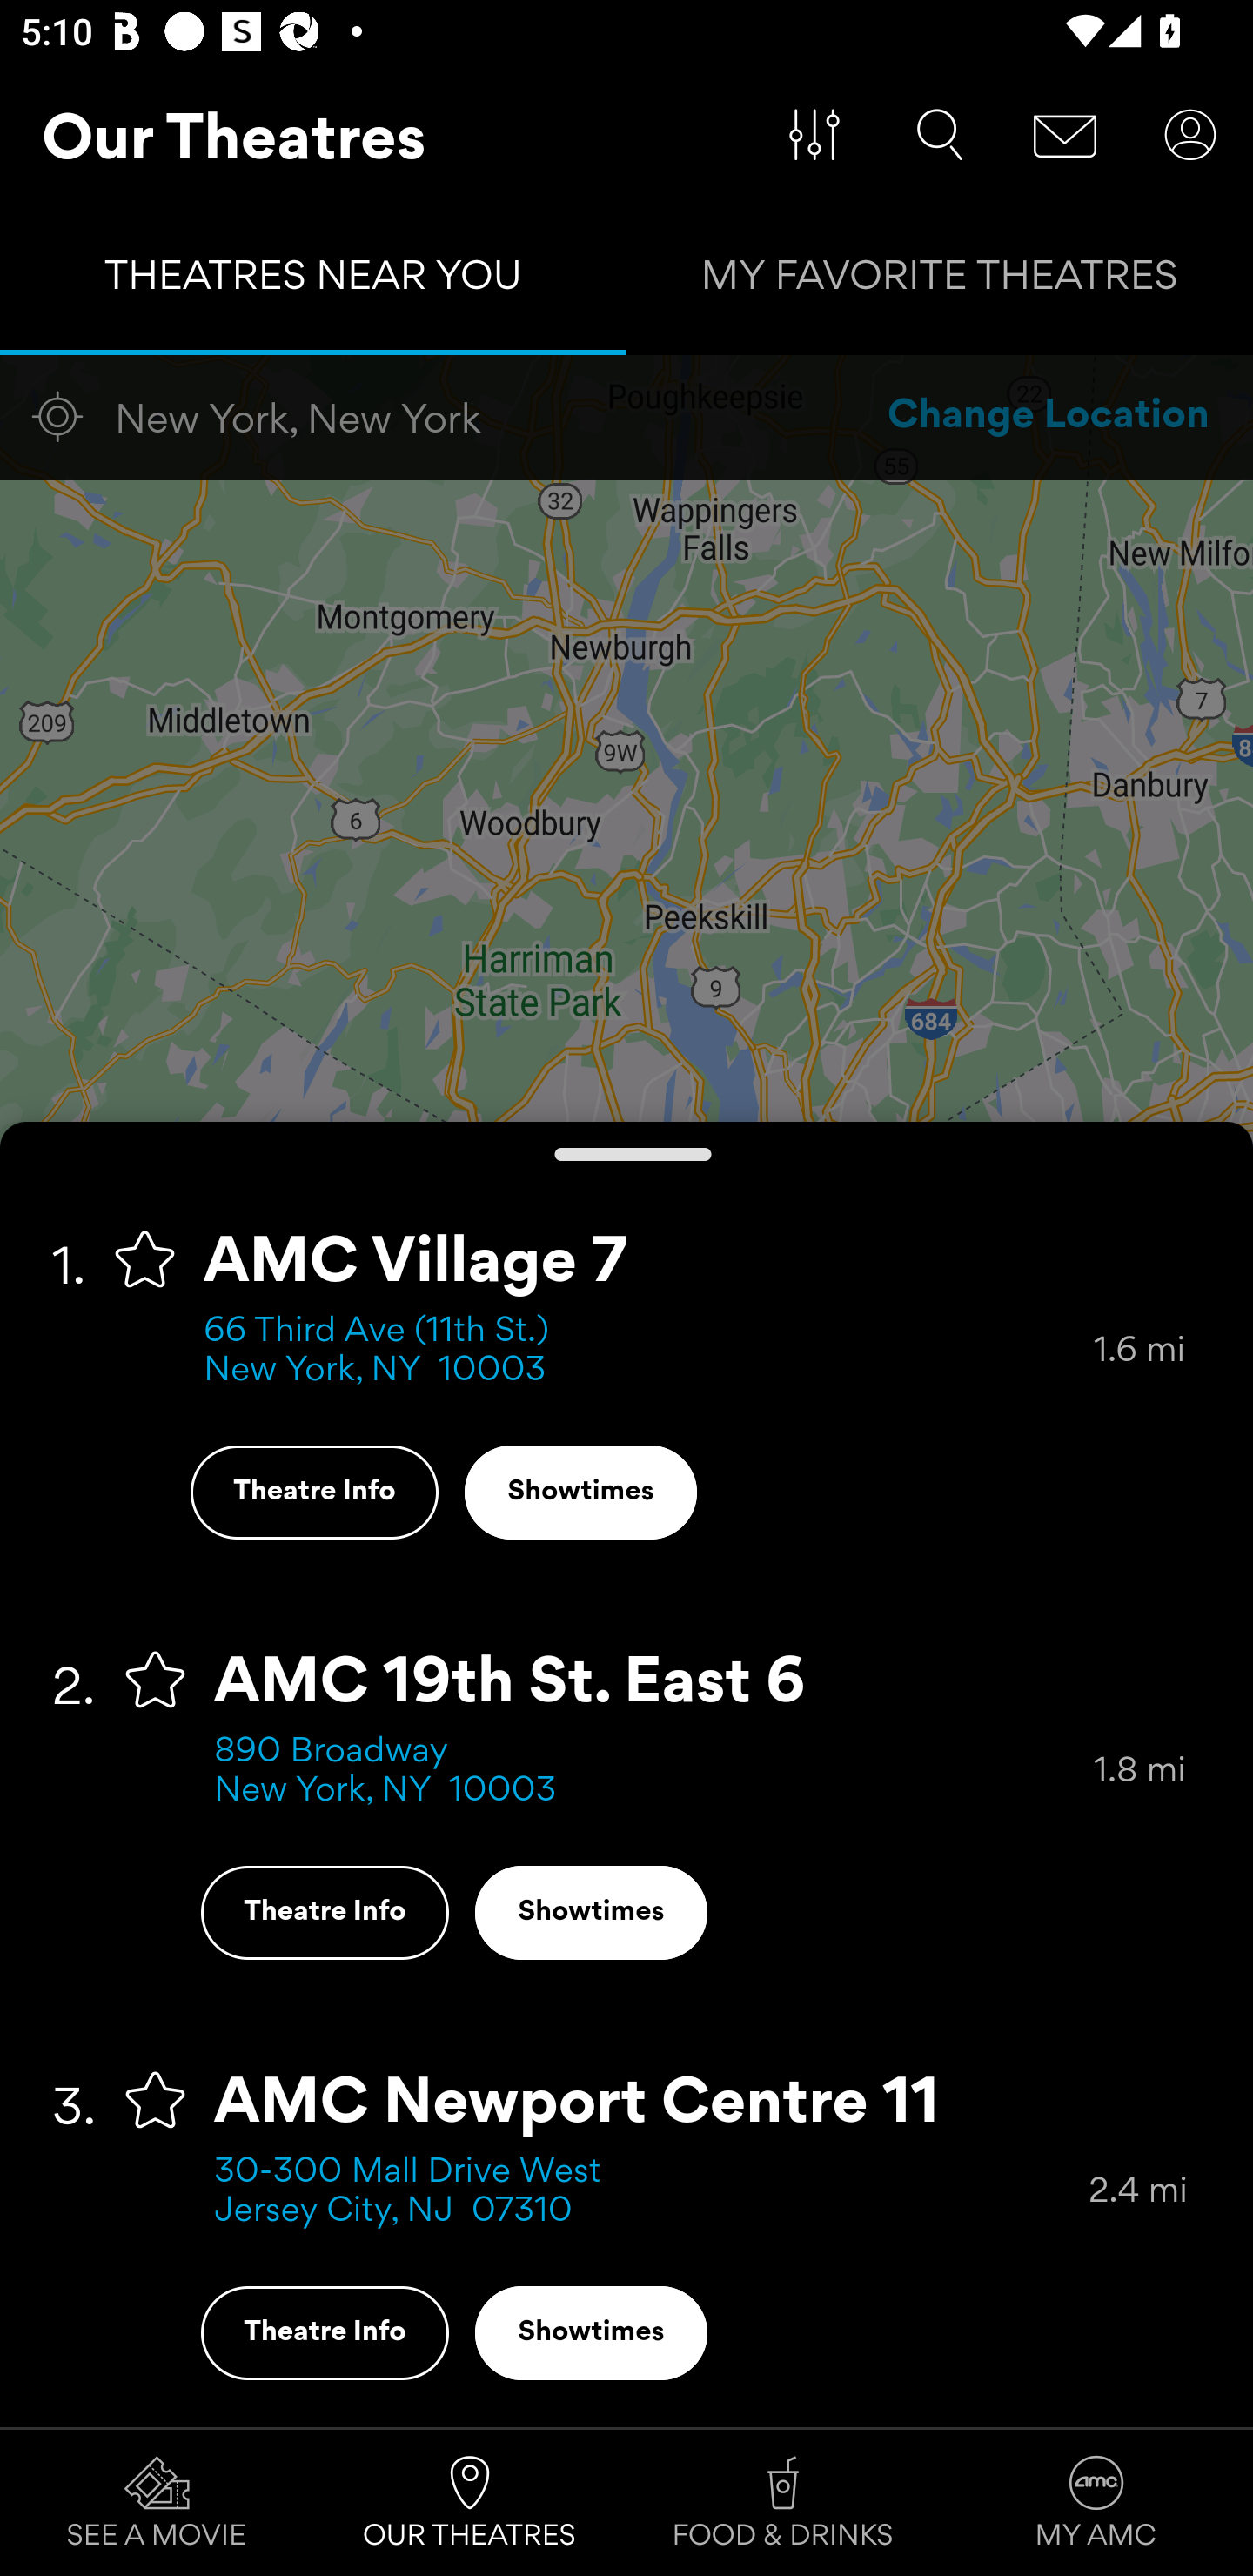  Describe the element at coordinates (157, 2503) in the screenshot. I see `SEE A MOVIE
Tab 1 of 4` at that location.